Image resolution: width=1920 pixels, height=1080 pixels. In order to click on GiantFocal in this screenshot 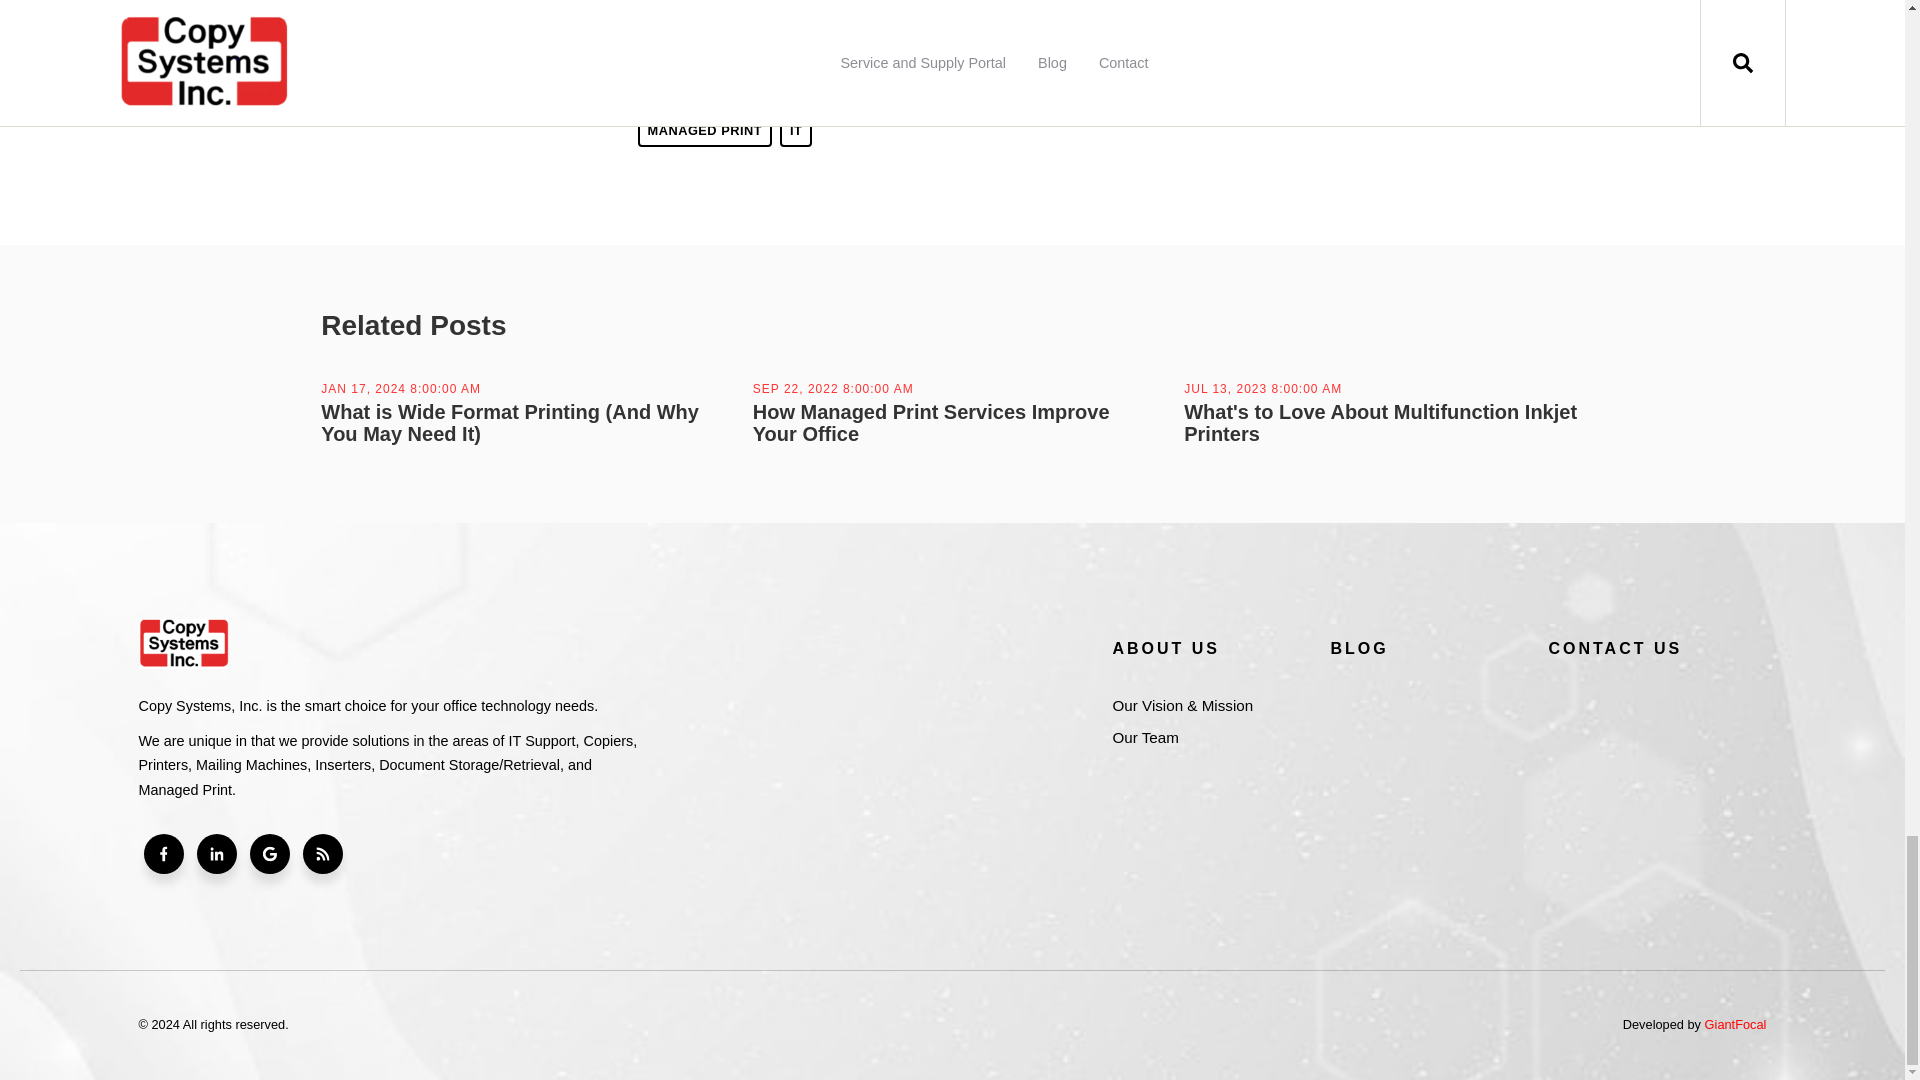, I will do `click(1735, 1024)`.